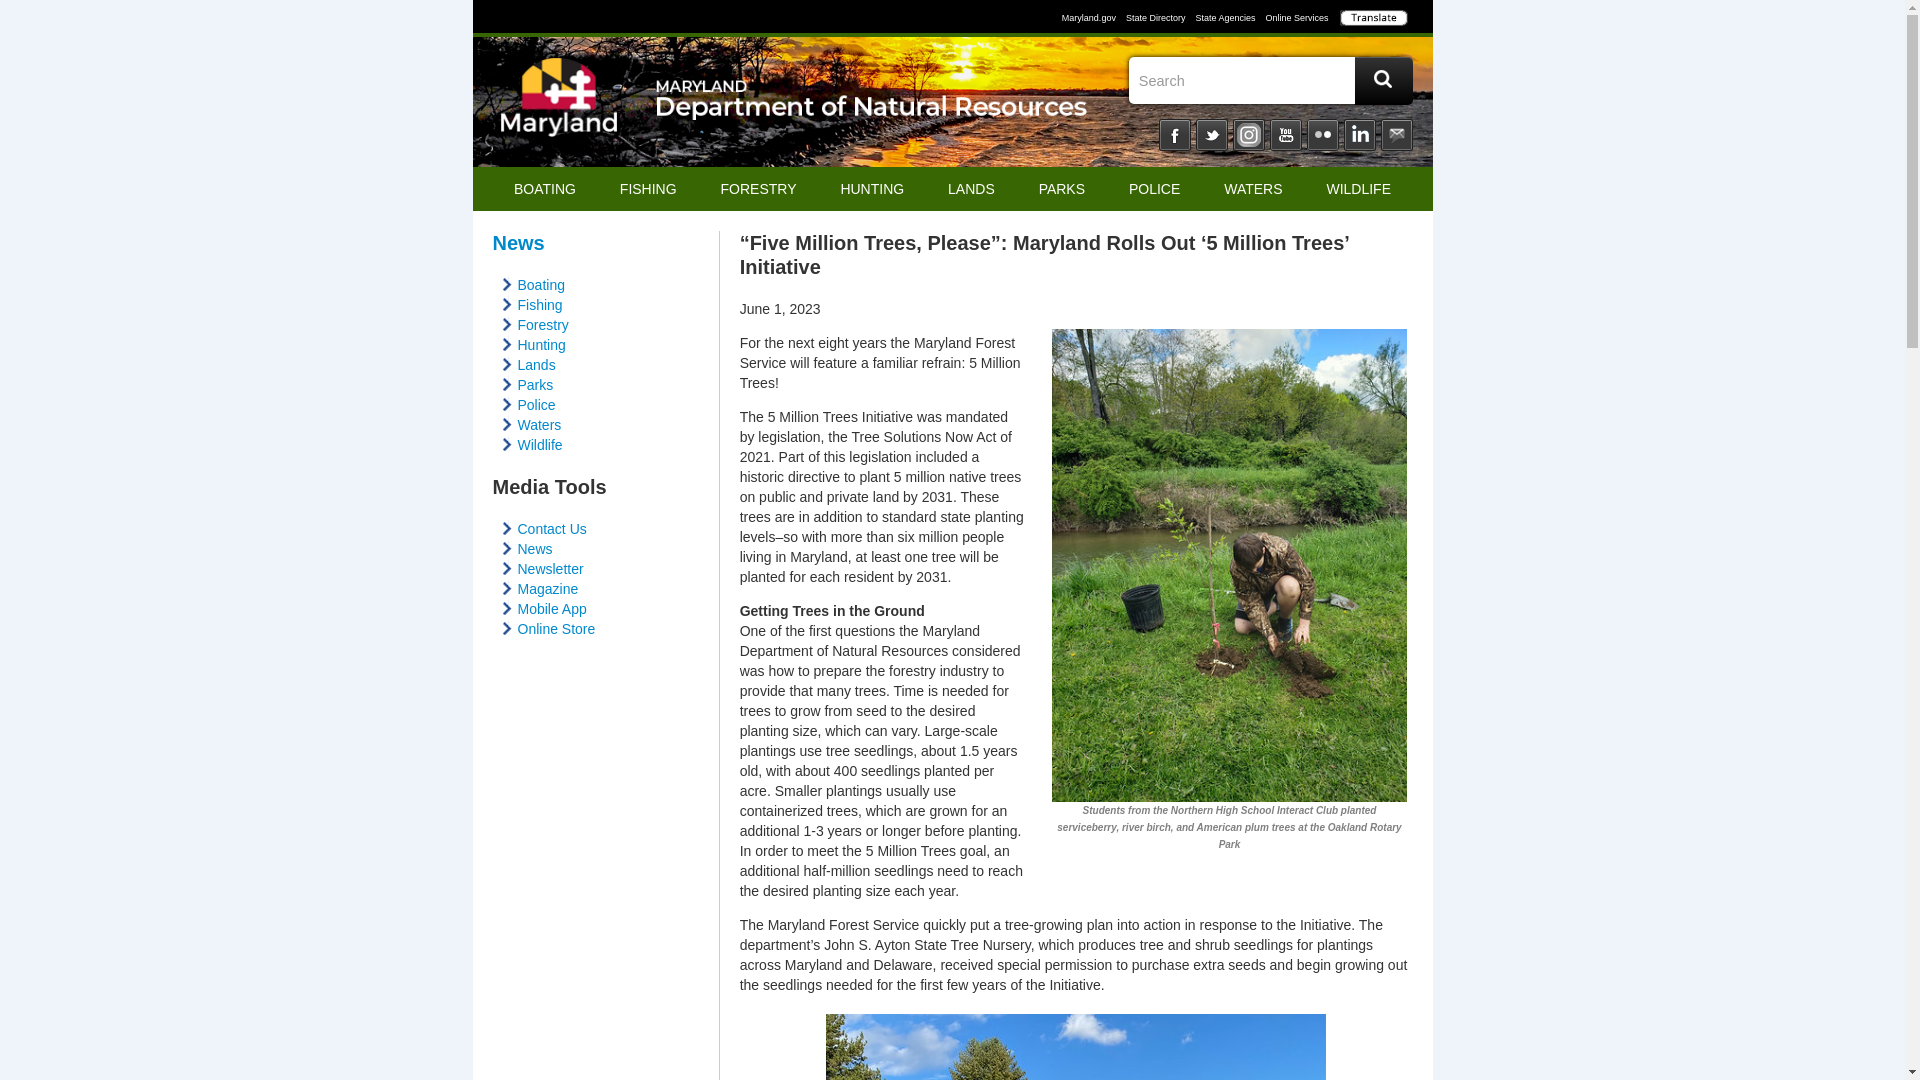 This screenshot has width=1920, height=1080. I want to click on GovDelivery, so click(1396, 134).